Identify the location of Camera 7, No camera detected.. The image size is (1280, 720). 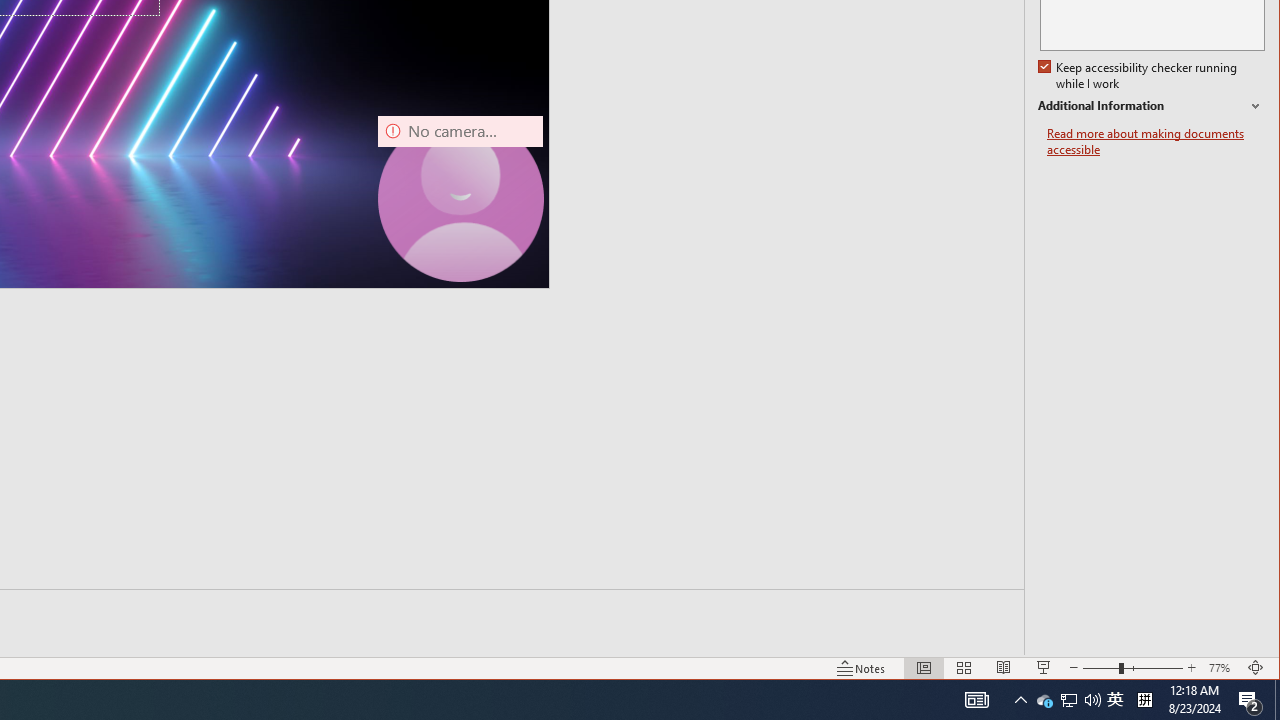
(460, 198).